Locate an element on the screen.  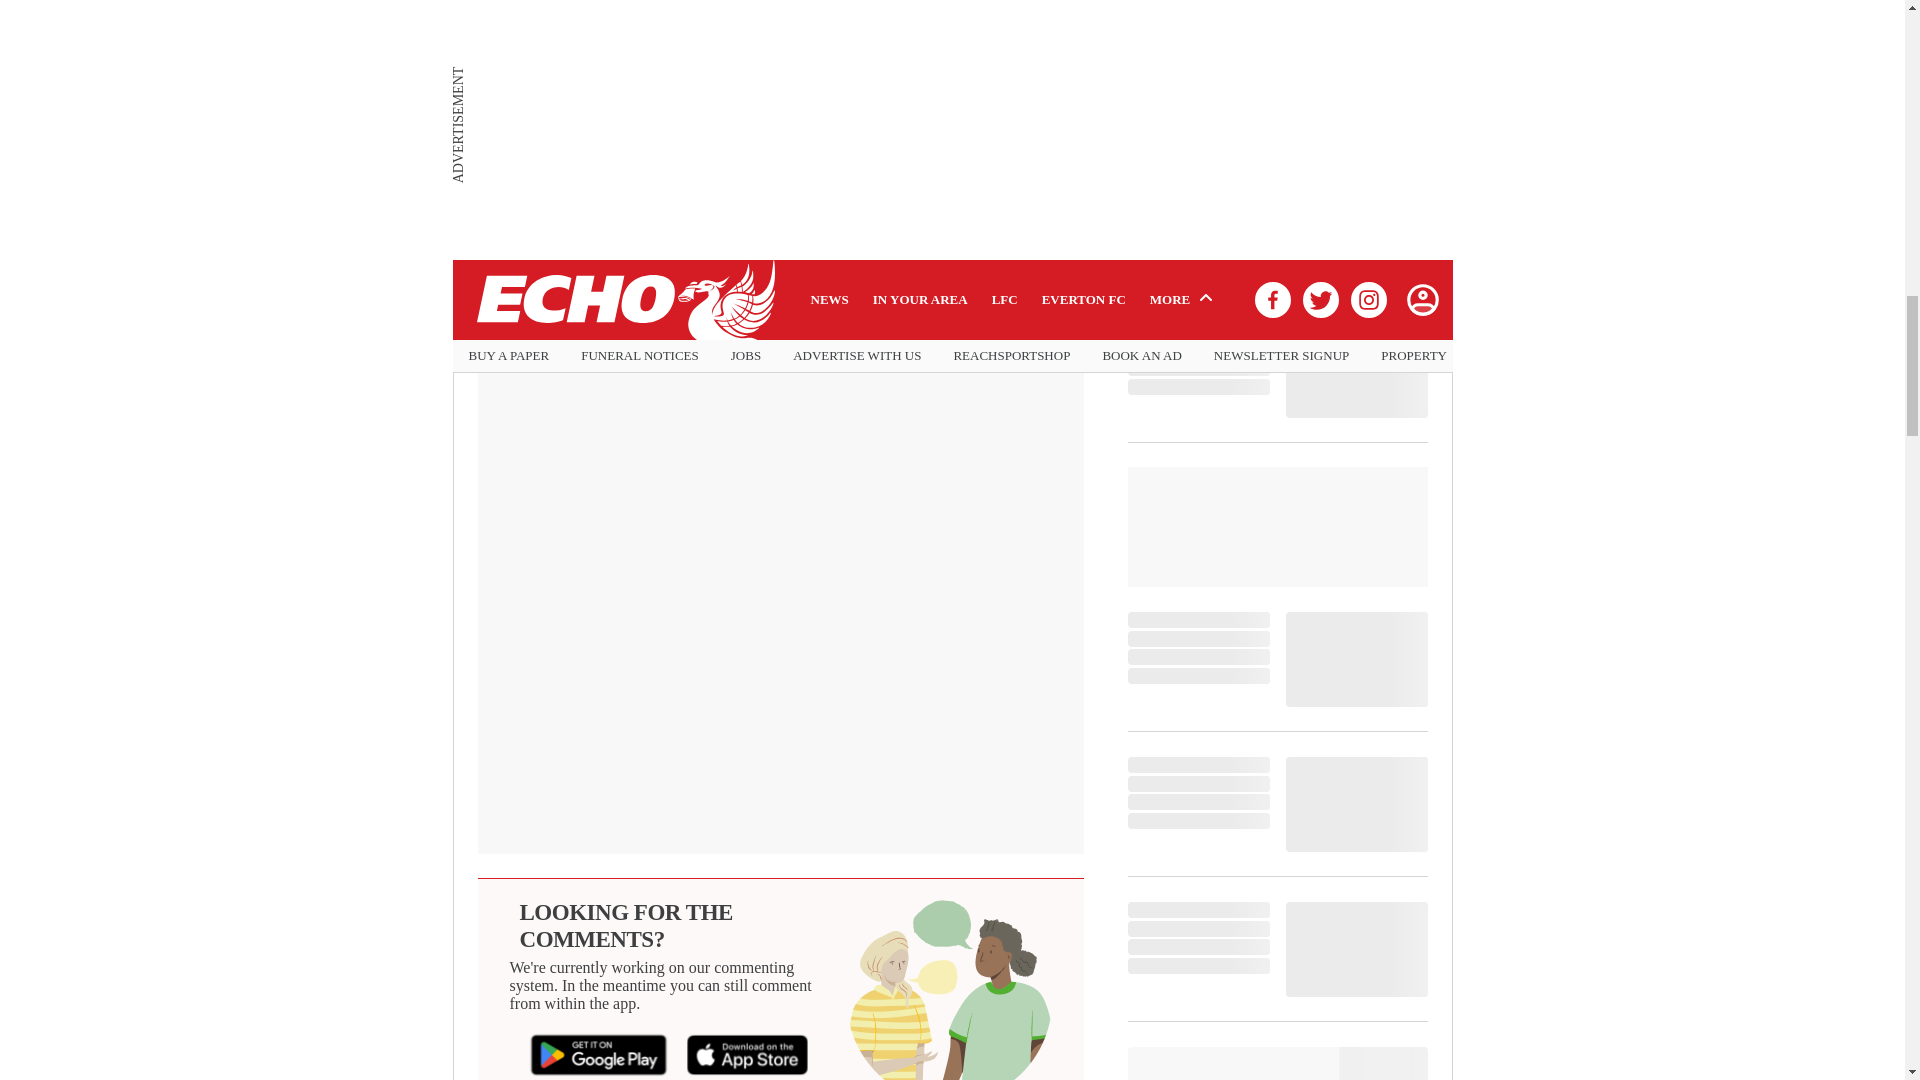
More info is located at coordinates (951, 28).